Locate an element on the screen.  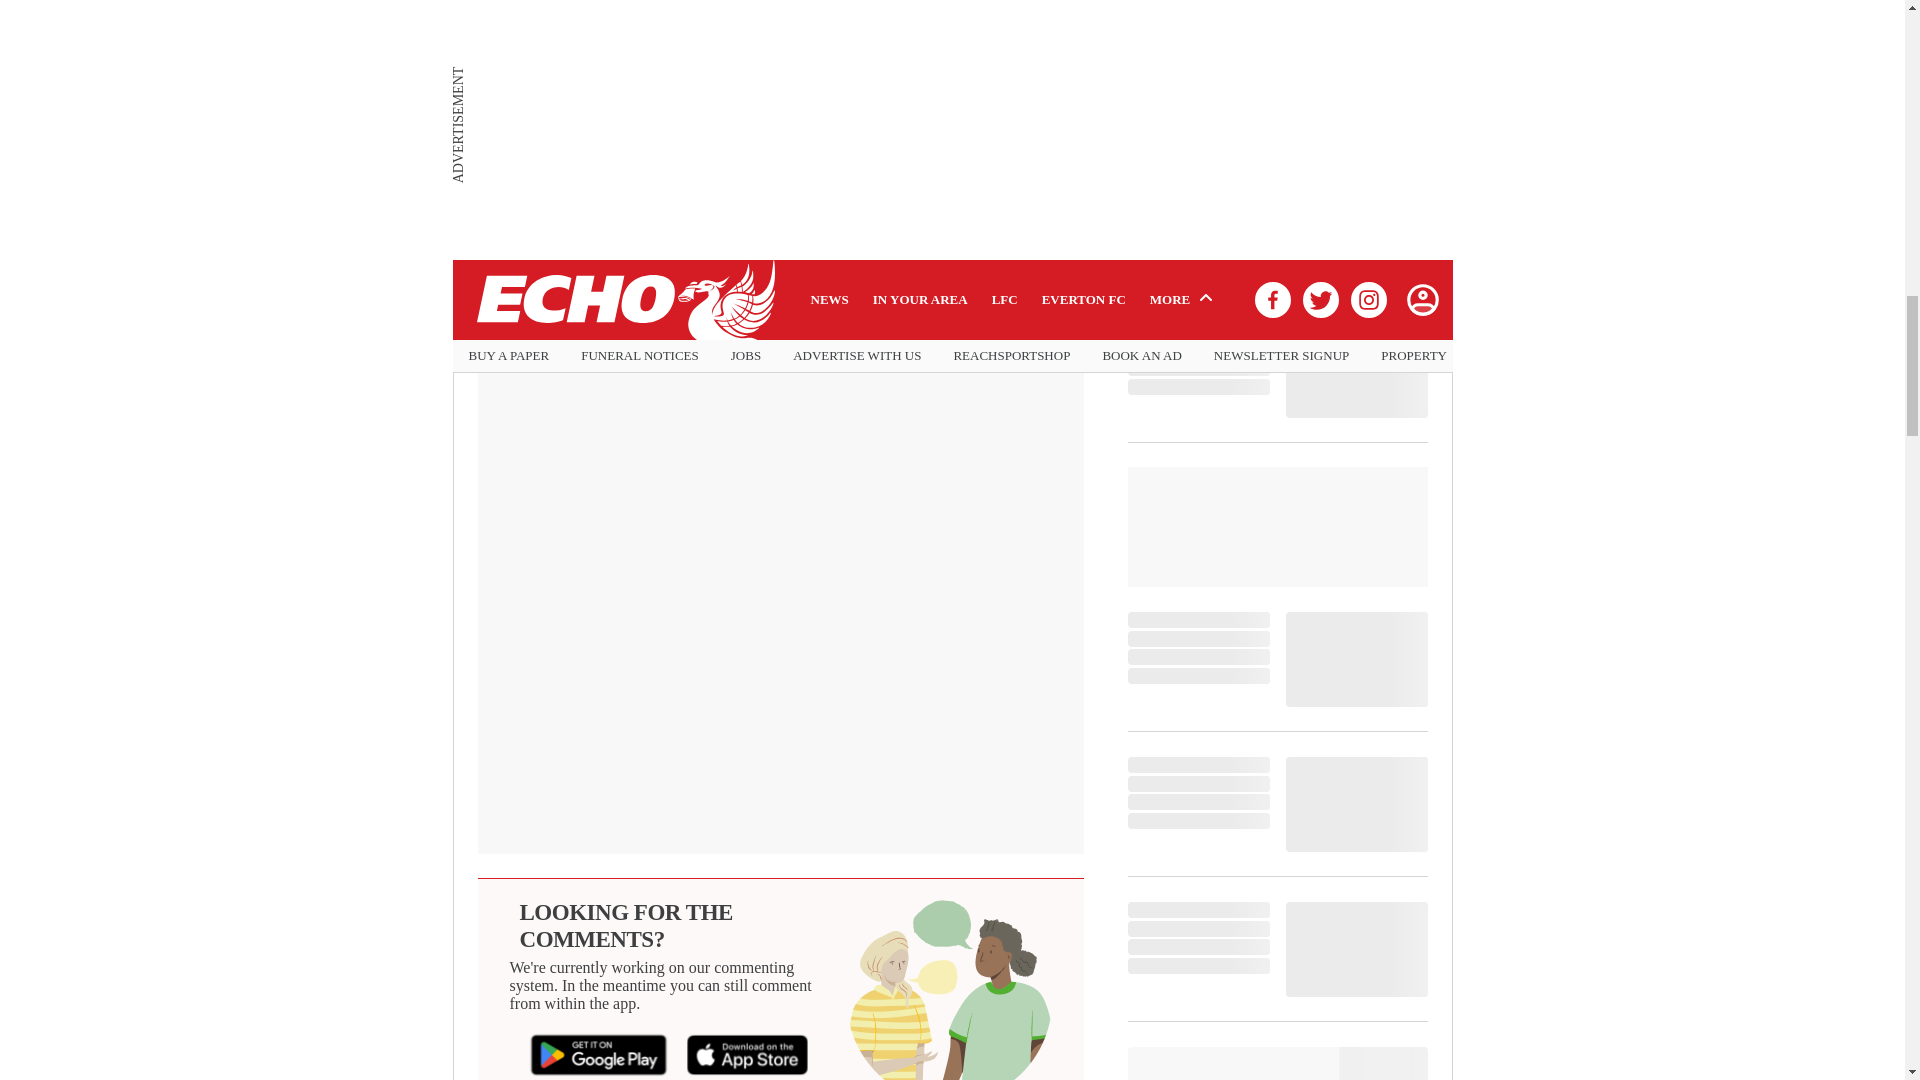
More info is located at coordinates (951, 28).